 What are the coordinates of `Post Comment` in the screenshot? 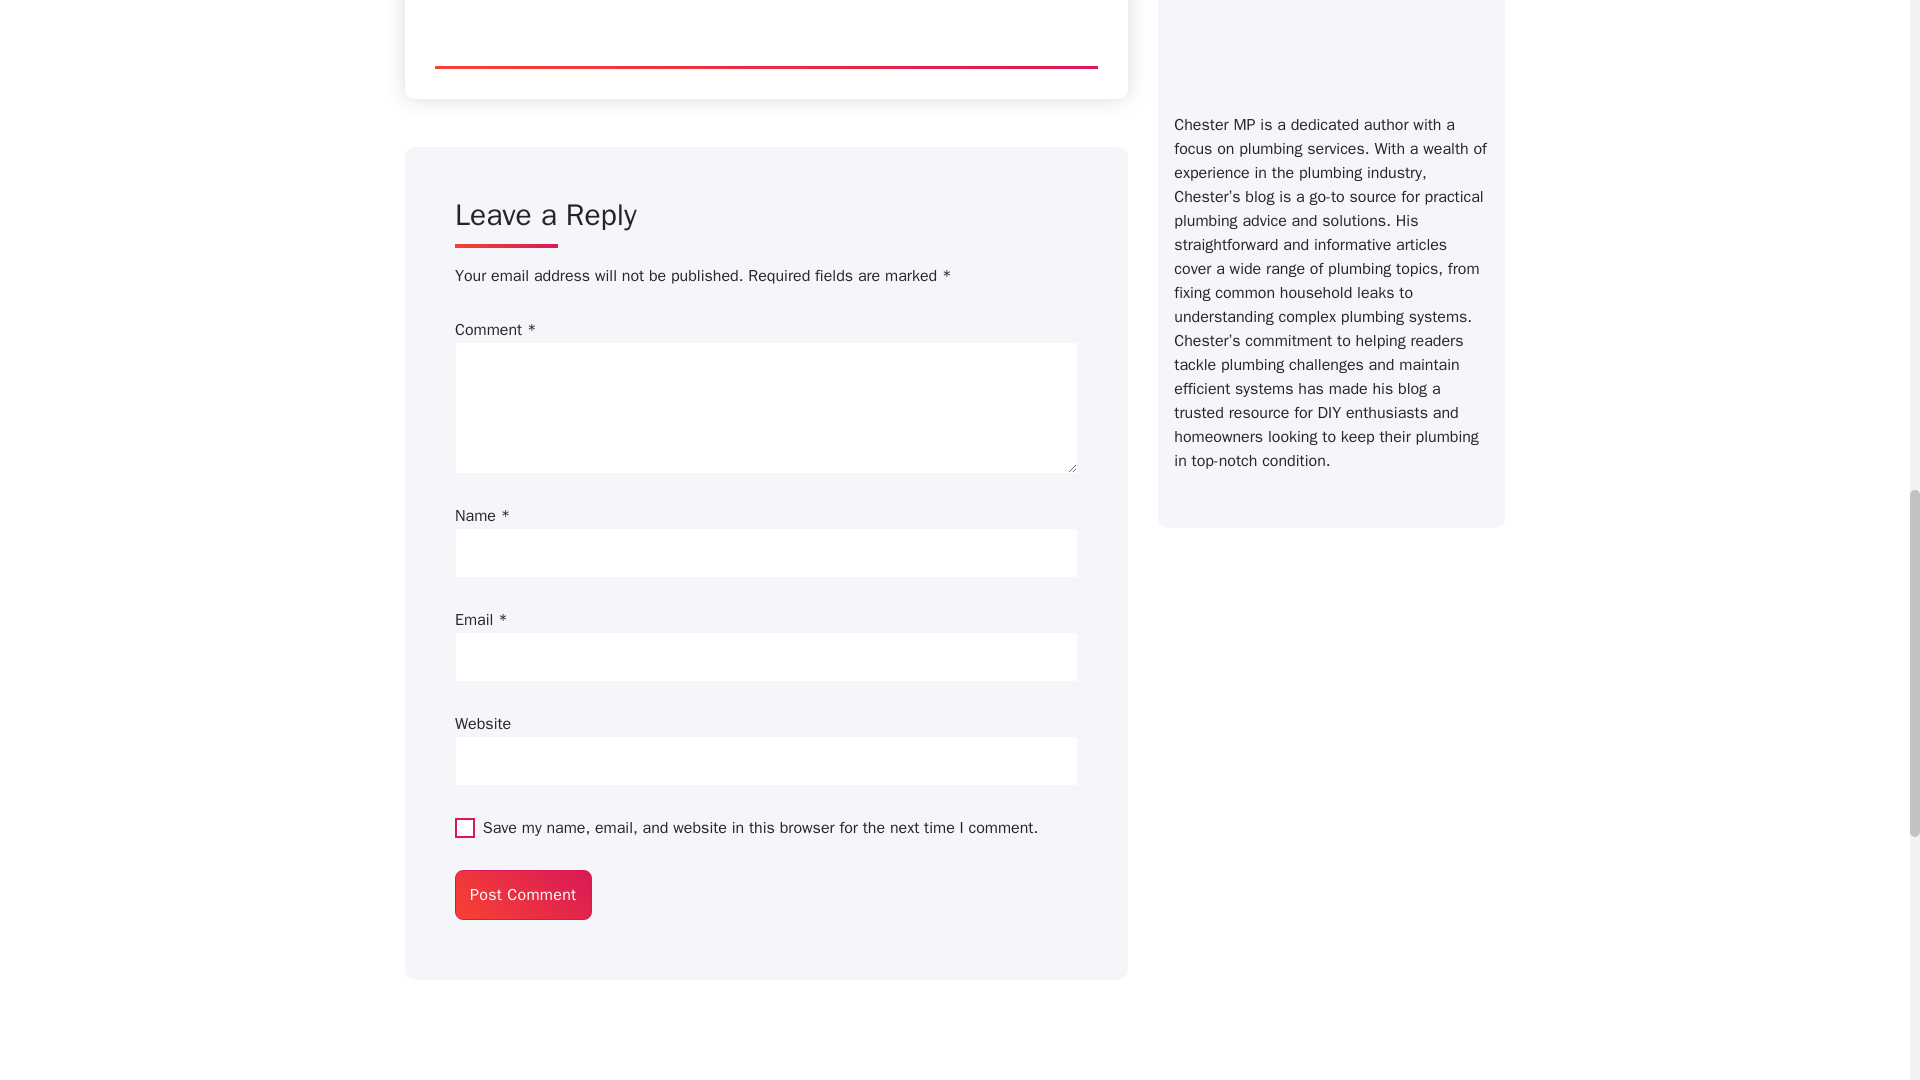 It's located at (523, 895).